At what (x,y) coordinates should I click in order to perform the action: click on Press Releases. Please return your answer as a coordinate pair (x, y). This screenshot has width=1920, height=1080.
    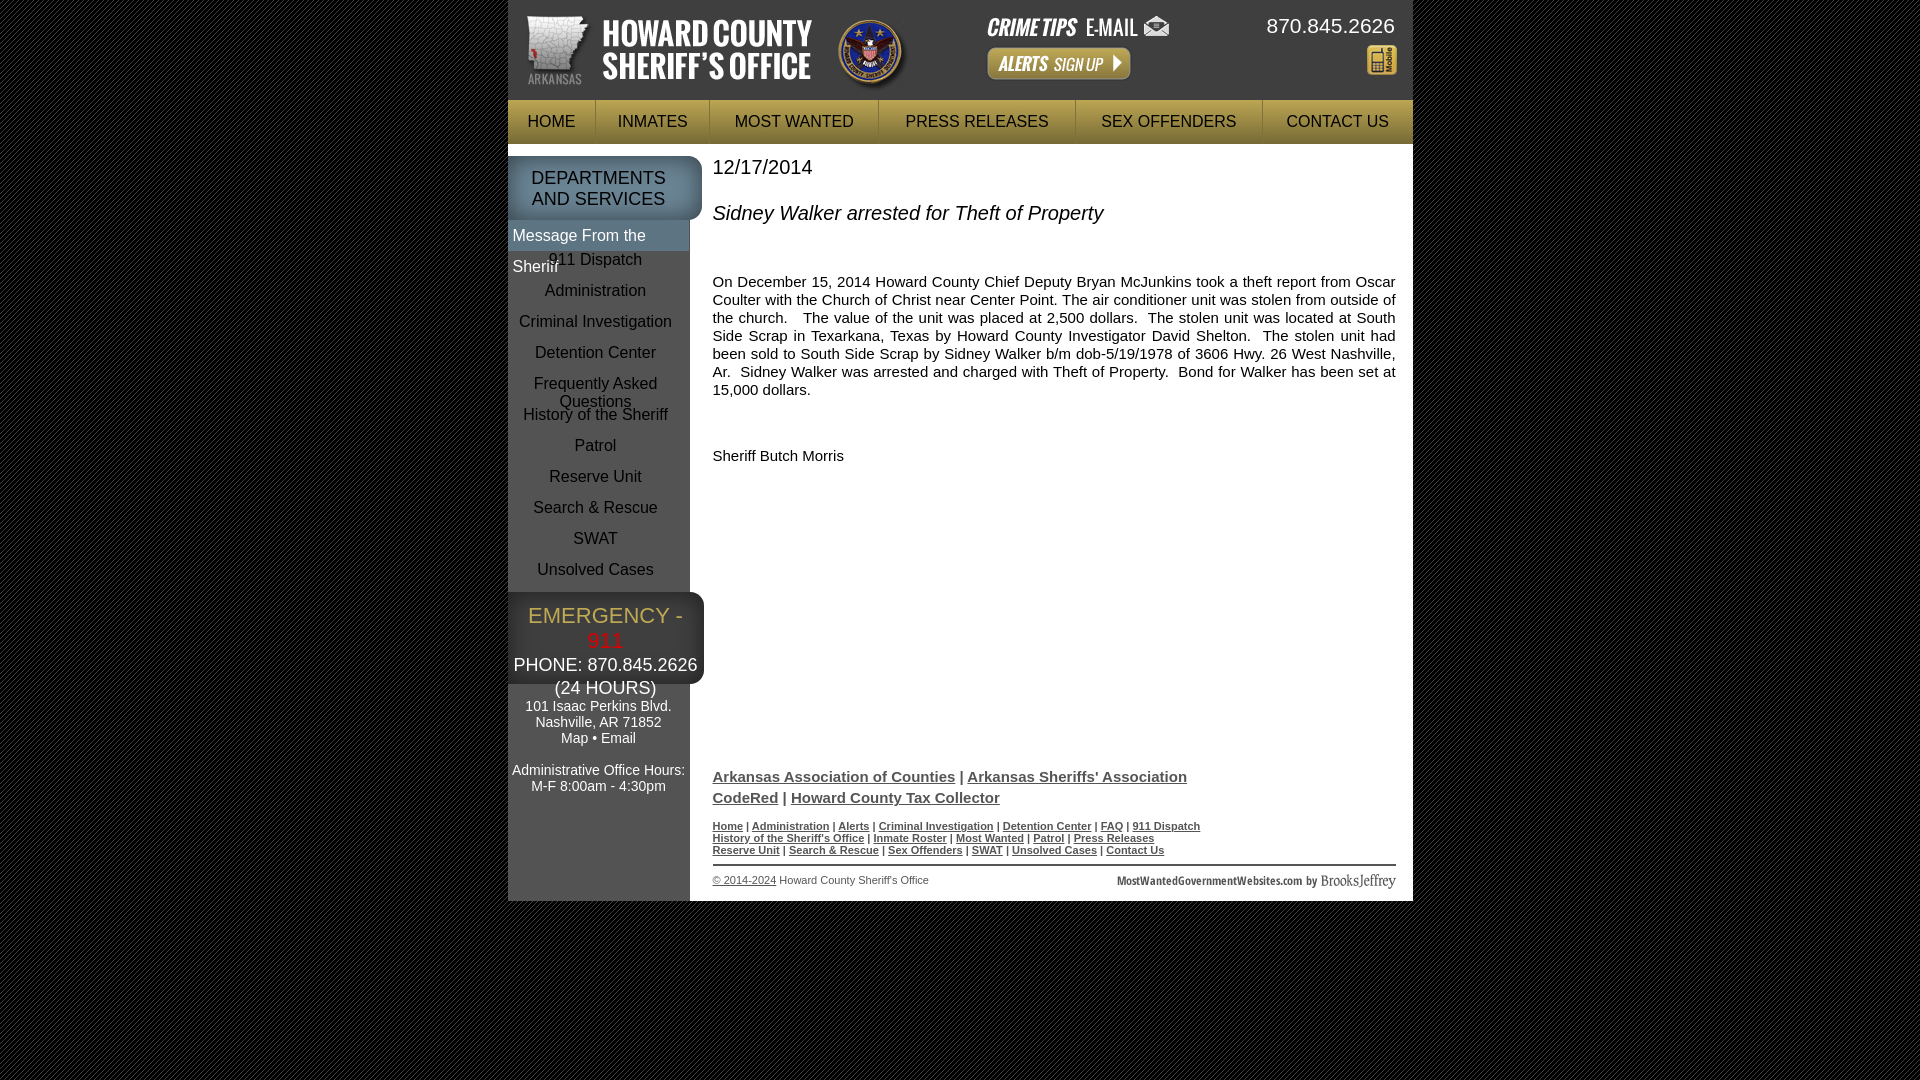
    Looking at the image, I should click on (1114, 837).